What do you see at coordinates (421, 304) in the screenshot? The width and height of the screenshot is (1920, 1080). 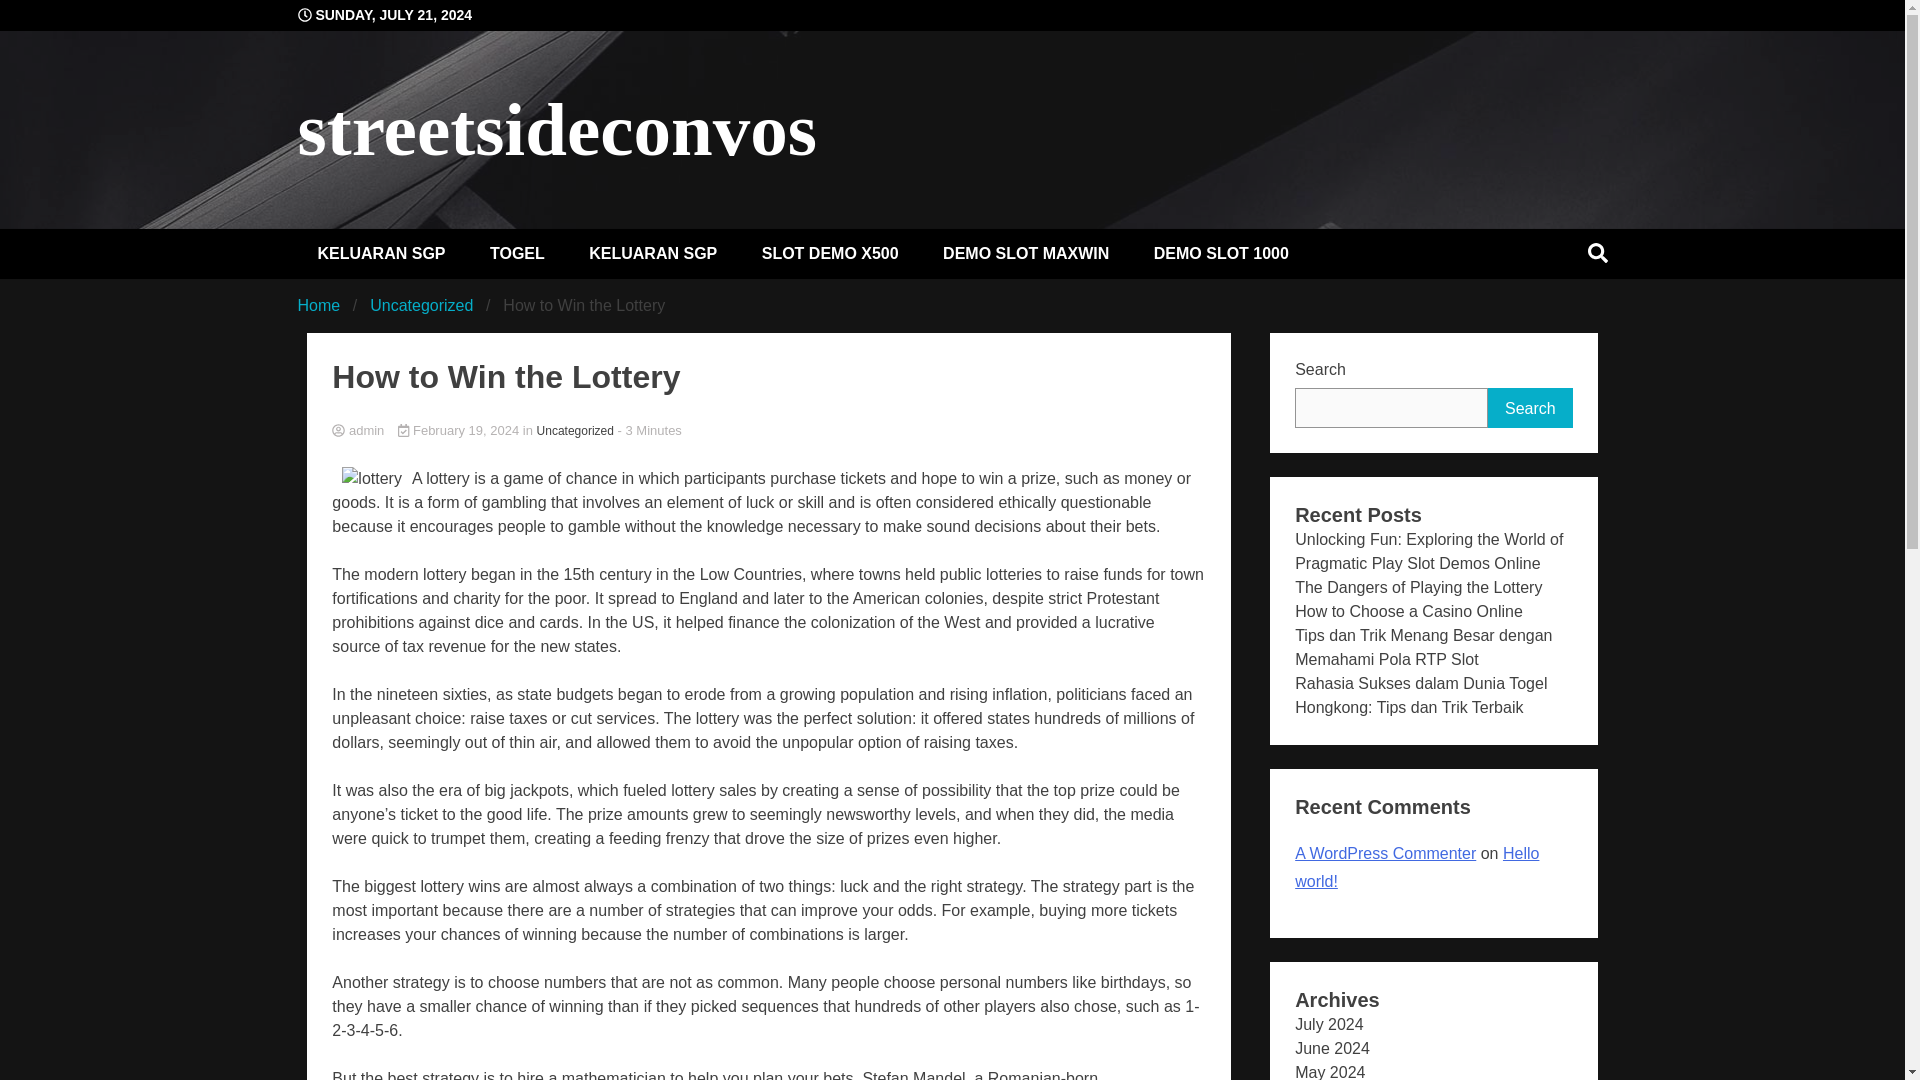 I see `Uncategorized` at bounding box center [421, 304].